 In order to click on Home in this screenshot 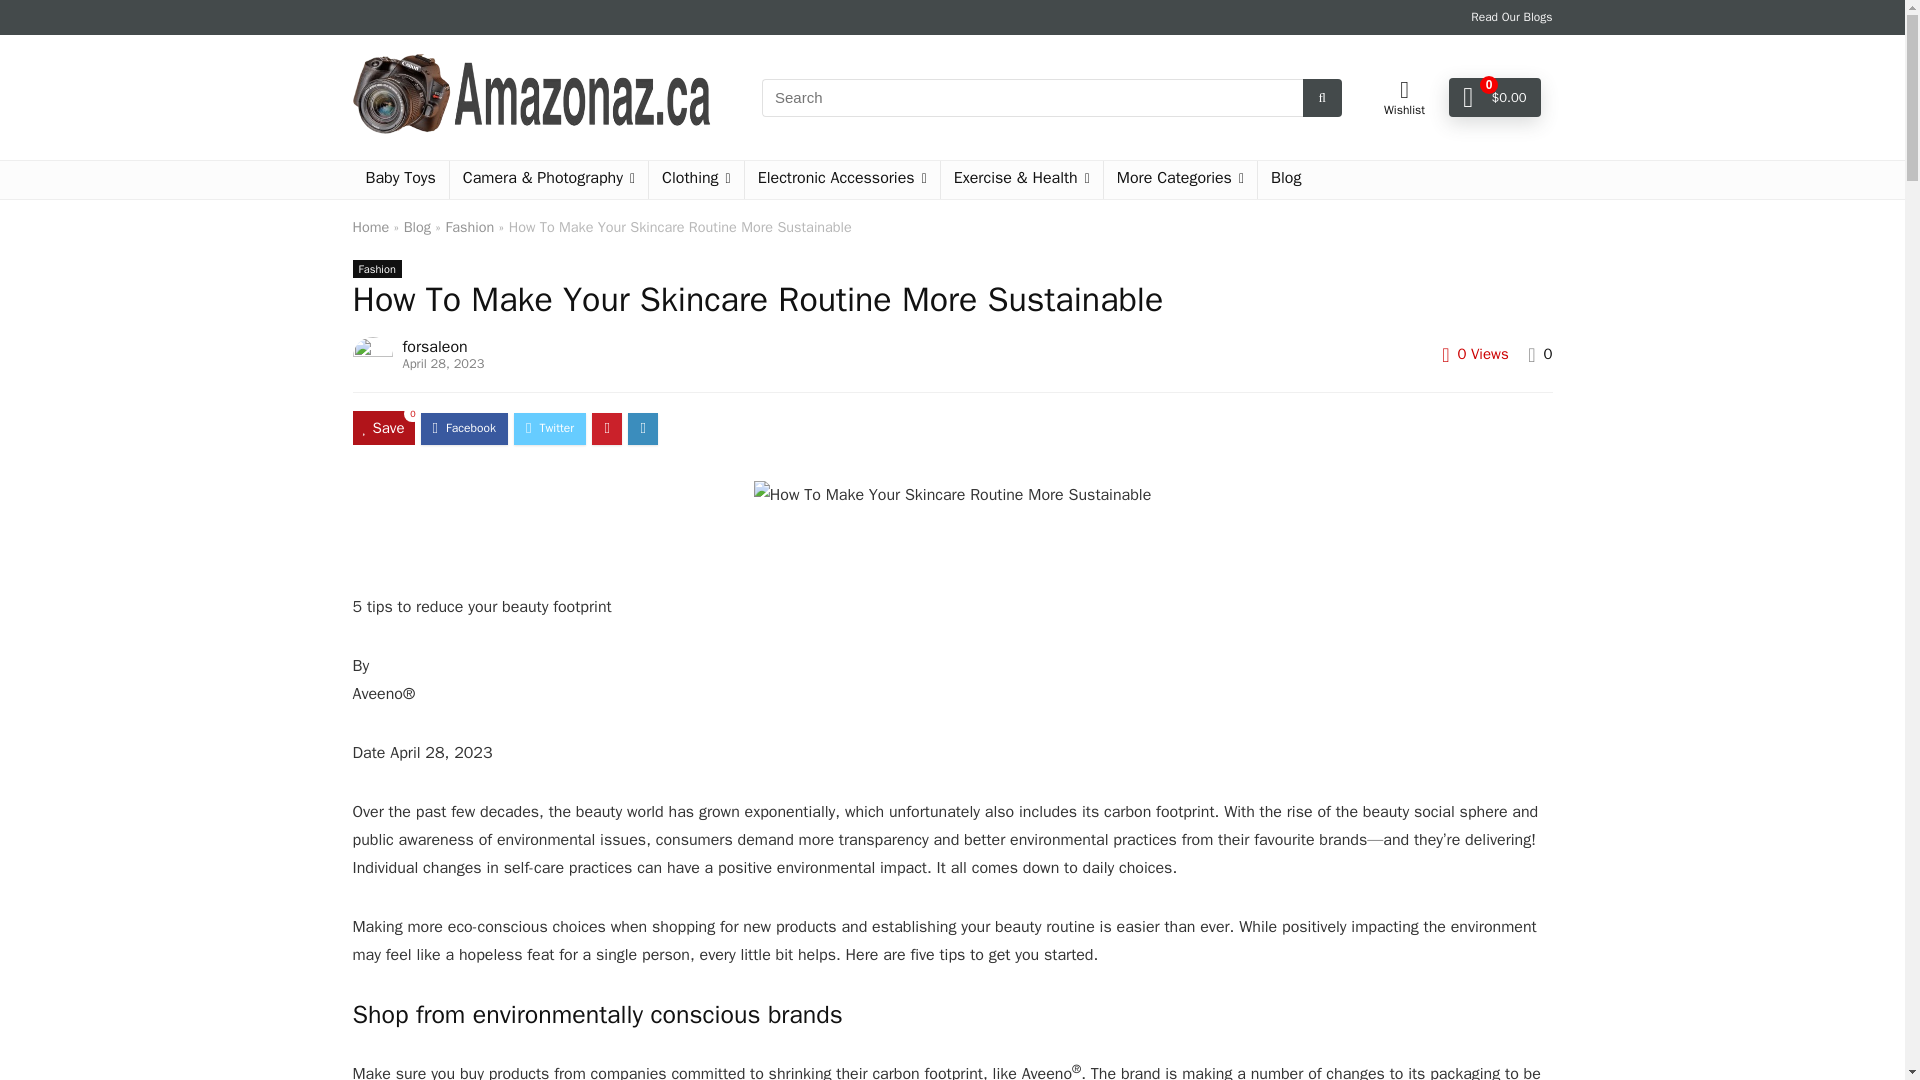, I will do `click(370, 227)`.